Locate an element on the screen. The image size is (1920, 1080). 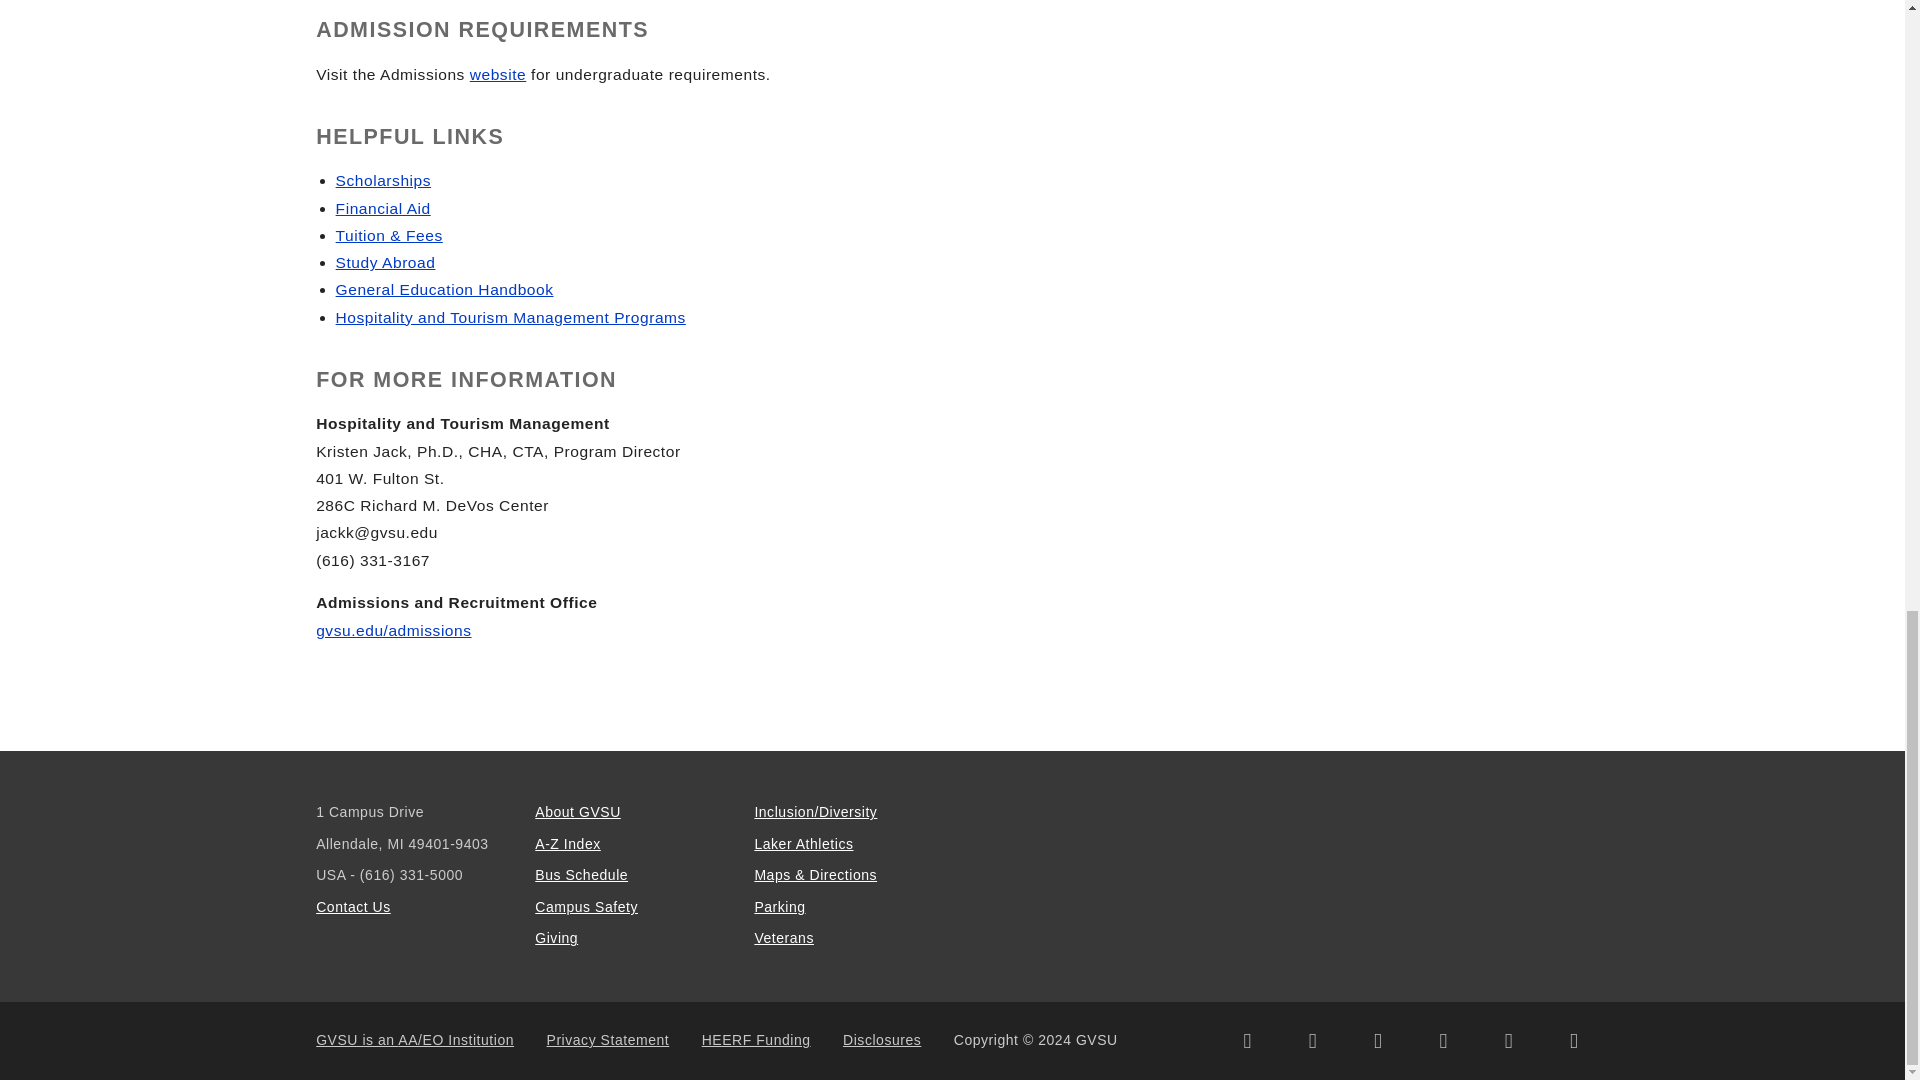
Grand Valley State University Veterans Network is located at coordinates (784, 938).